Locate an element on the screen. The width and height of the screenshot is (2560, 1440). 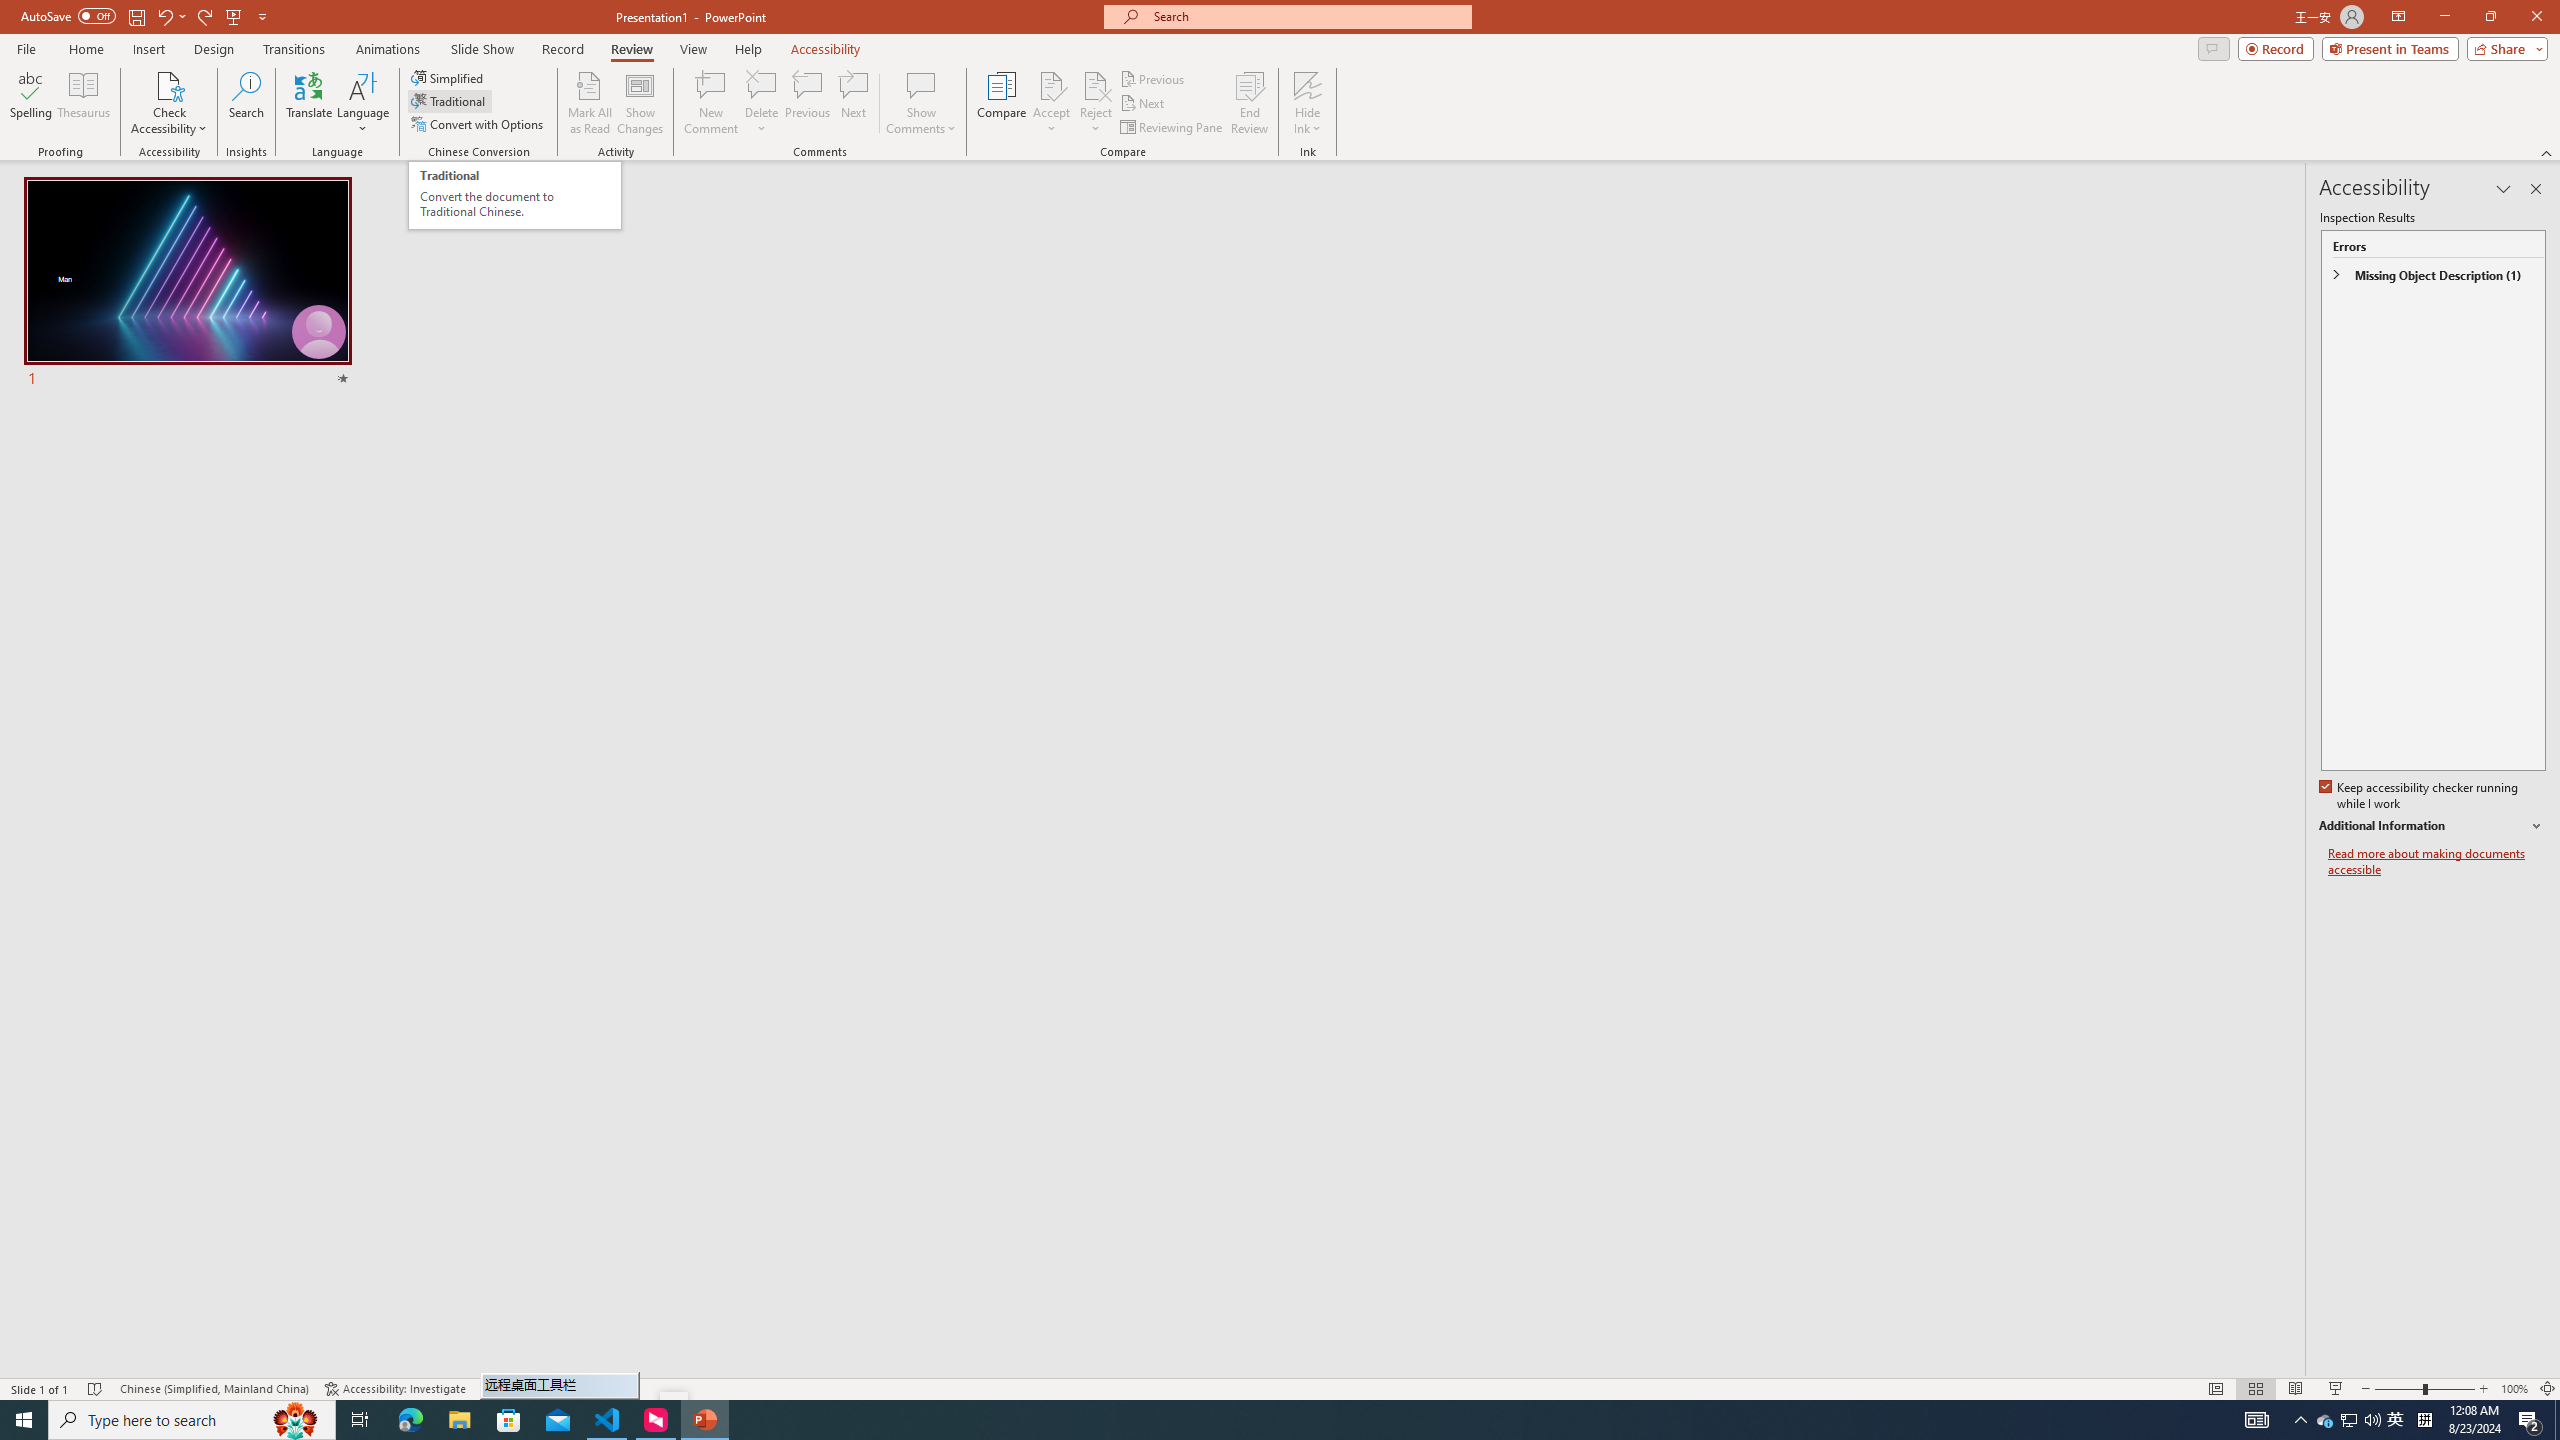
Show Comments is located at coordinates (922, 103).